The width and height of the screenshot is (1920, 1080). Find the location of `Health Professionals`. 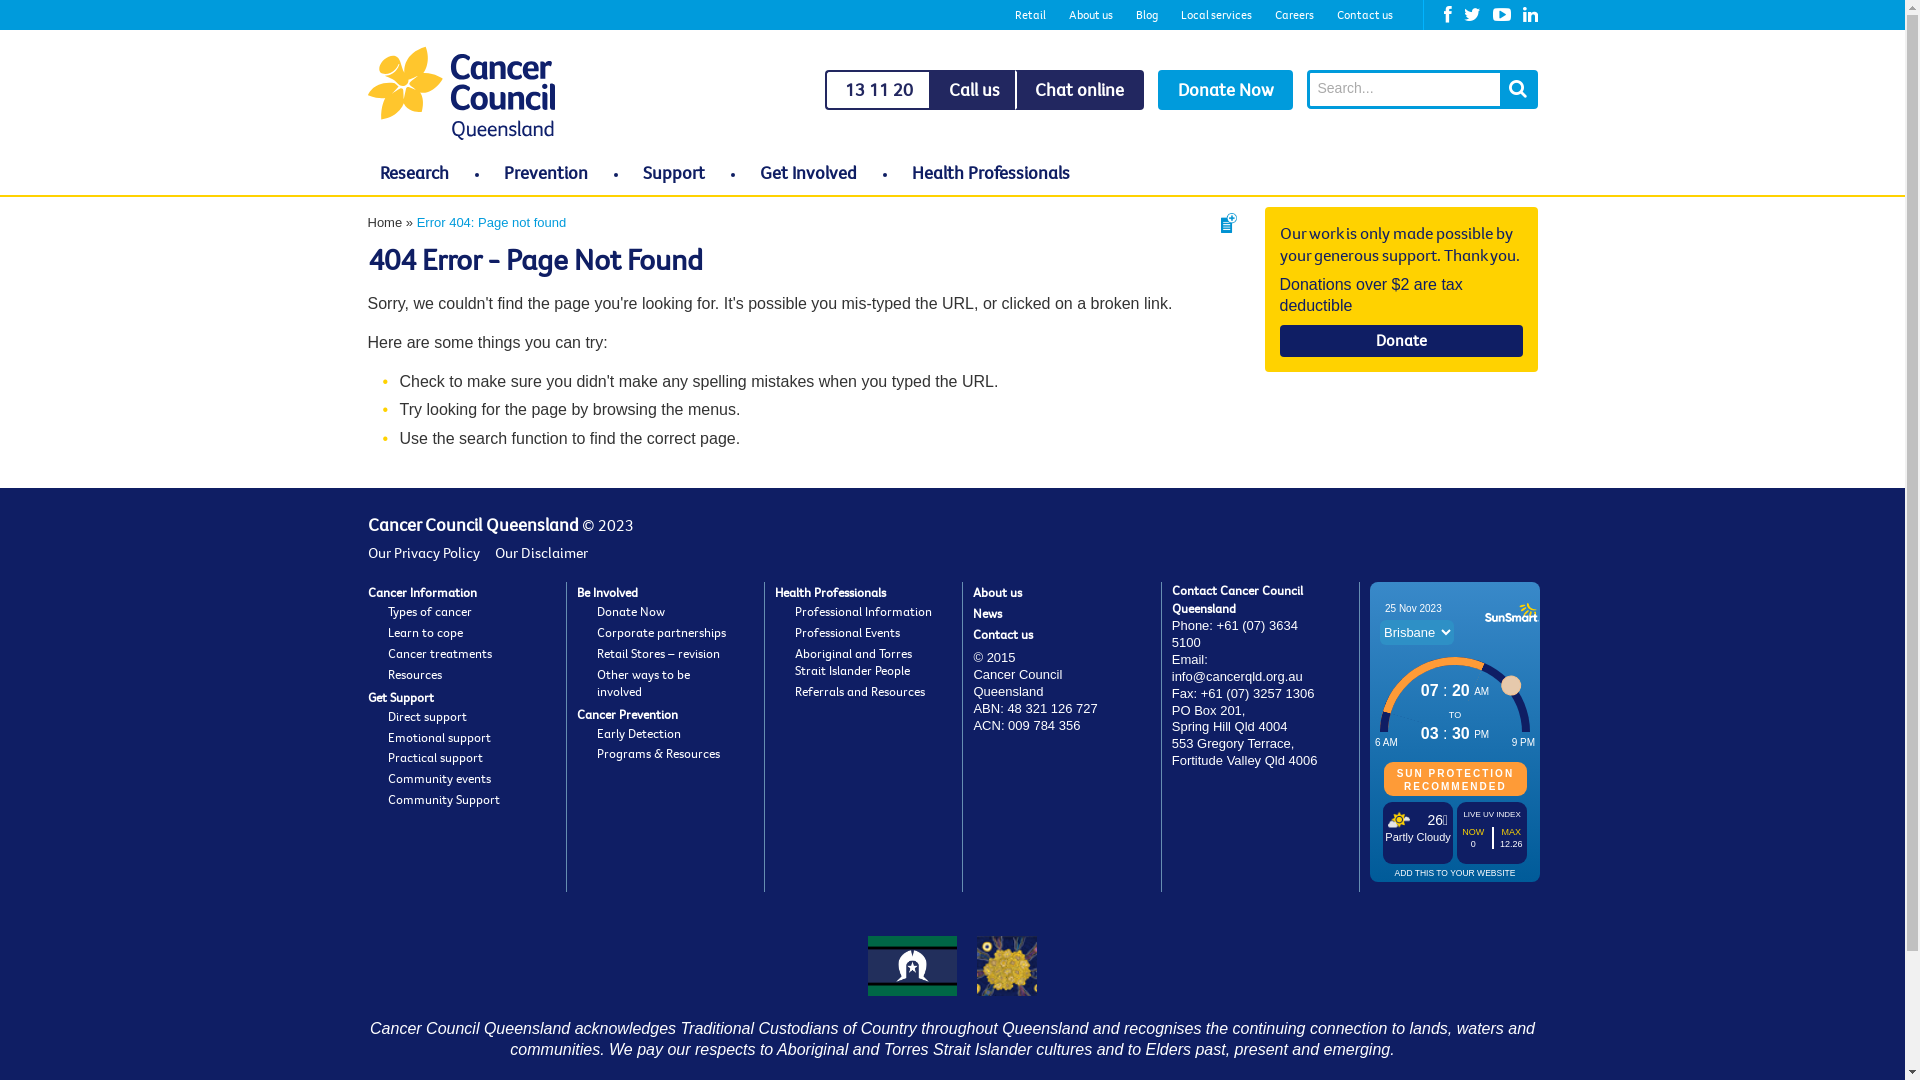

Health Professionals is located at coordinates (991, 172).